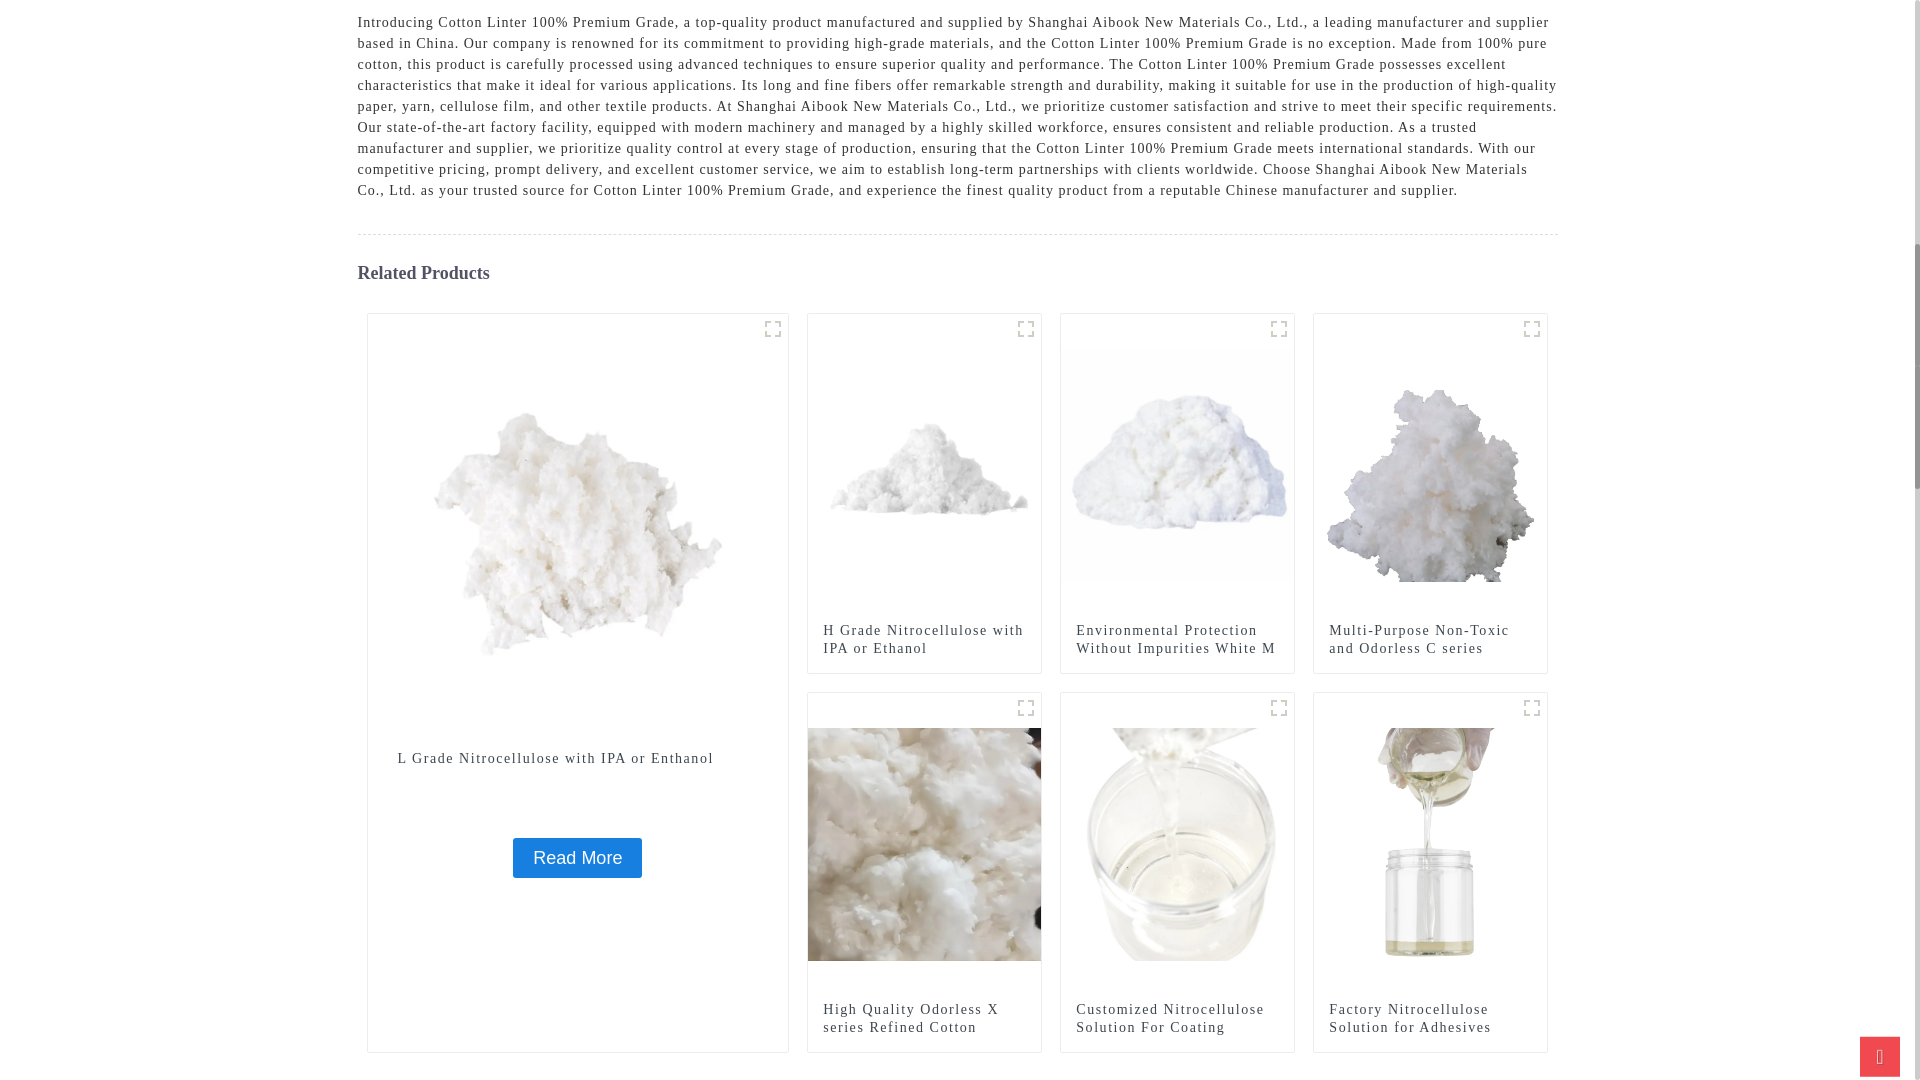 The image size is (1920, 1080). Describe the element at coordinates (1278, 708) in the screenshot. I see `1` at that location.